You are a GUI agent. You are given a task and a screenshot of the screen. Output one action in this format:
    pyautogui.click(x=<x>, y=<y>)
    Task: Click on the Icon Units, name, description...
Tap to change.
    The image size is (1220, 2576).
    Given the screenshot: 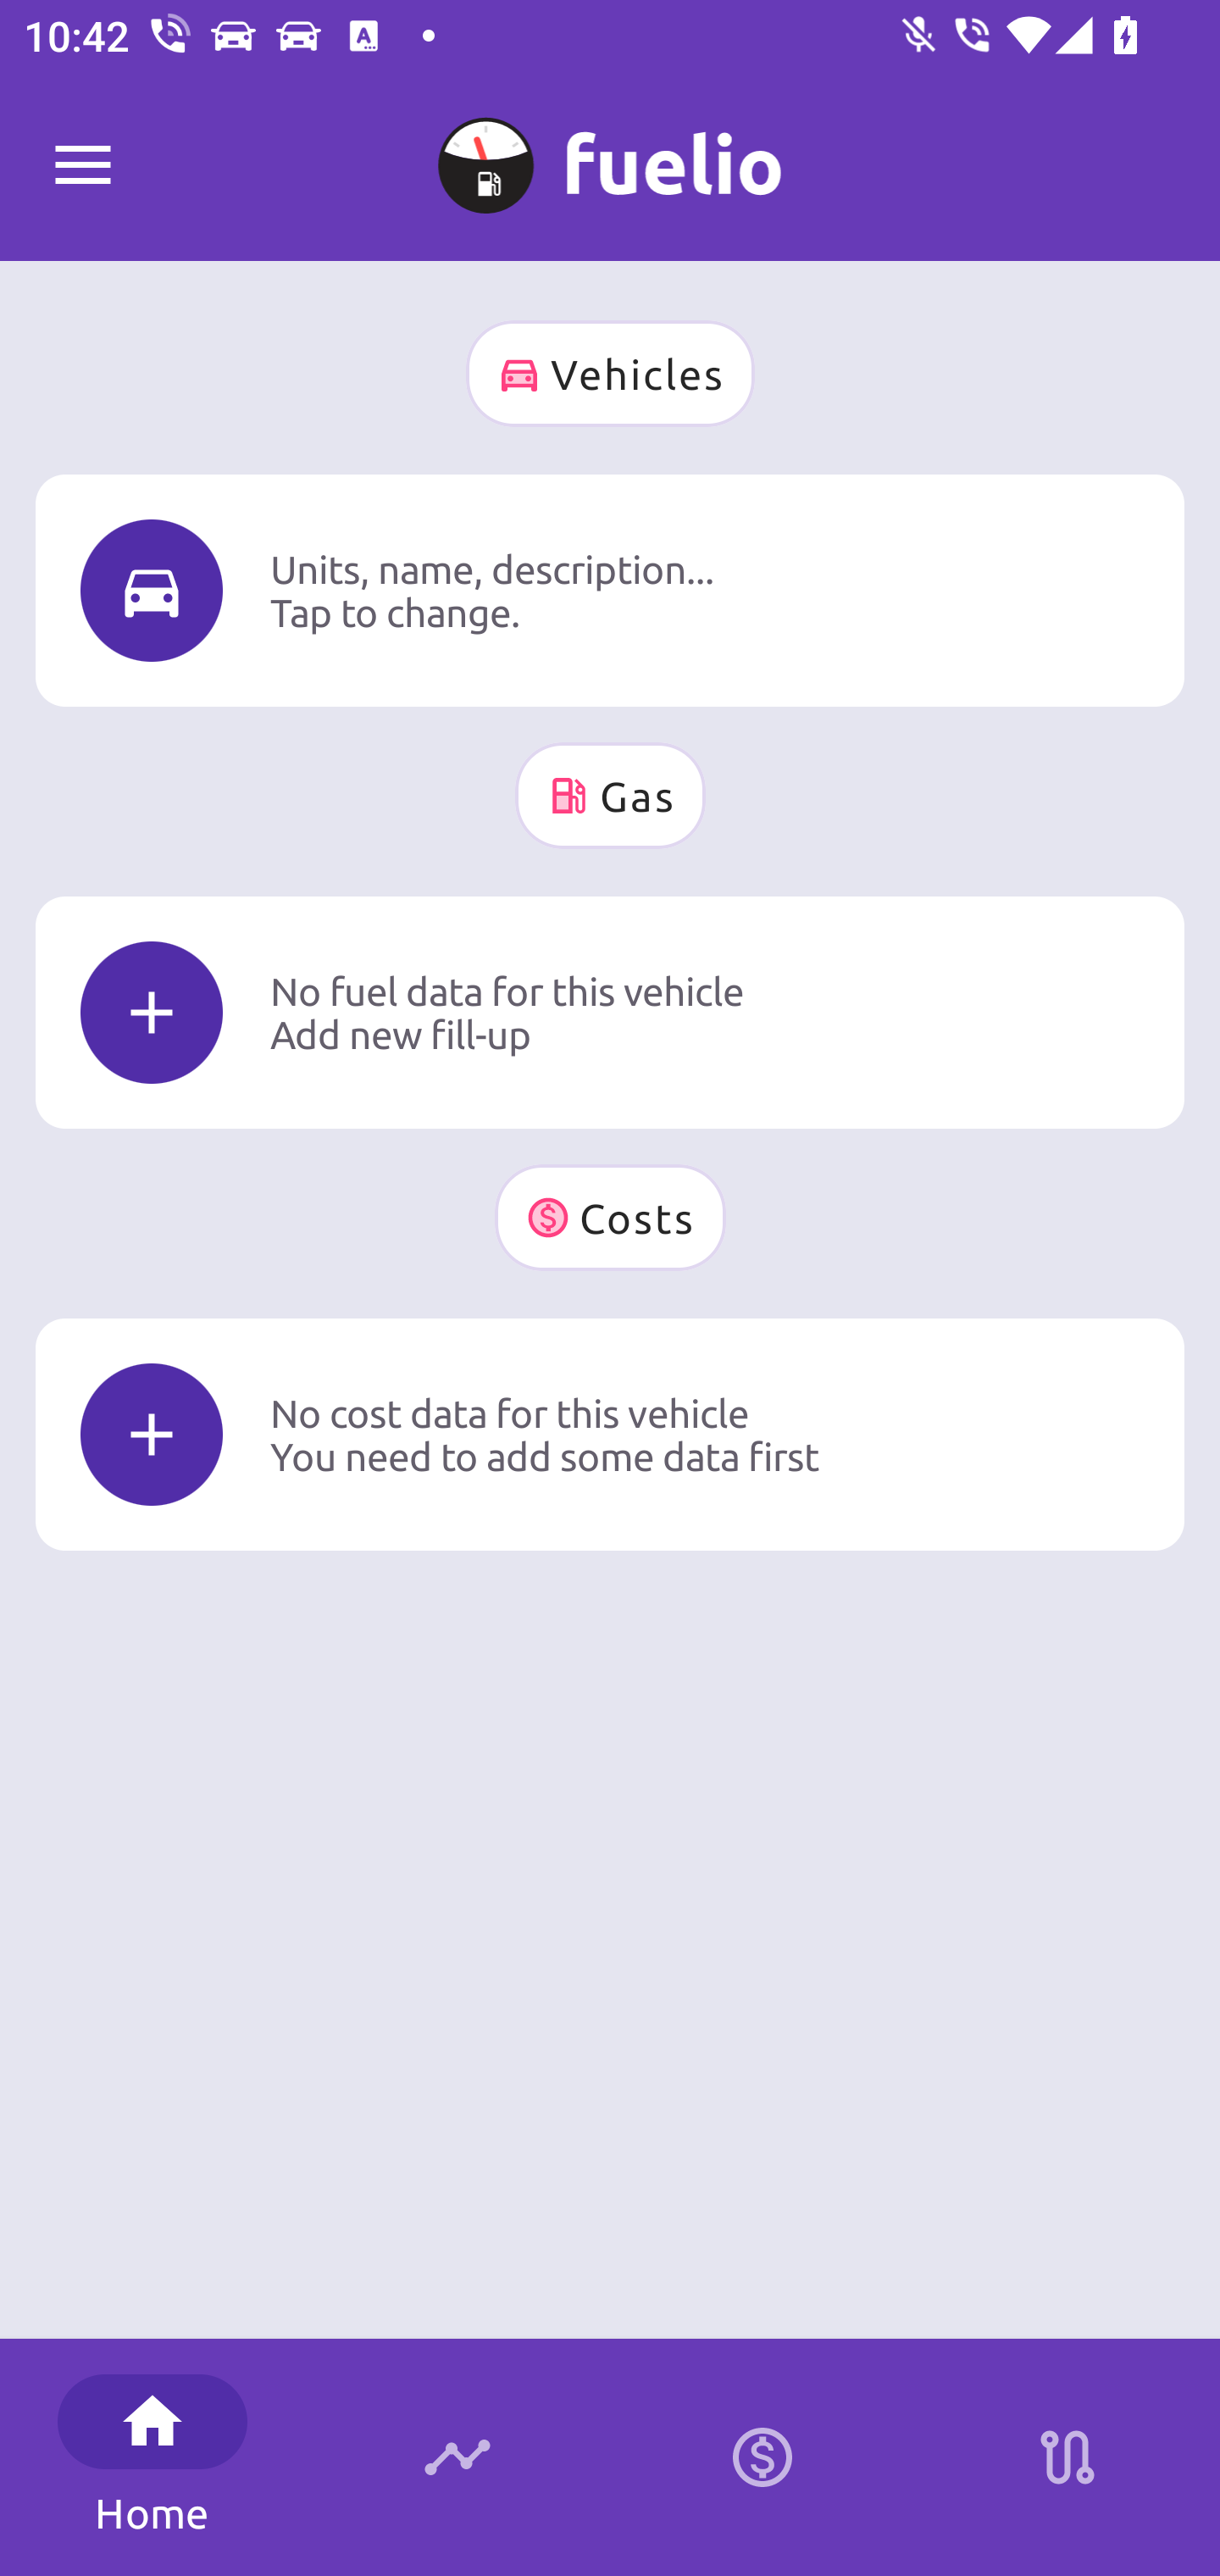 What is the action you would take?
    pyautogui.click(x=610, y=590)
    